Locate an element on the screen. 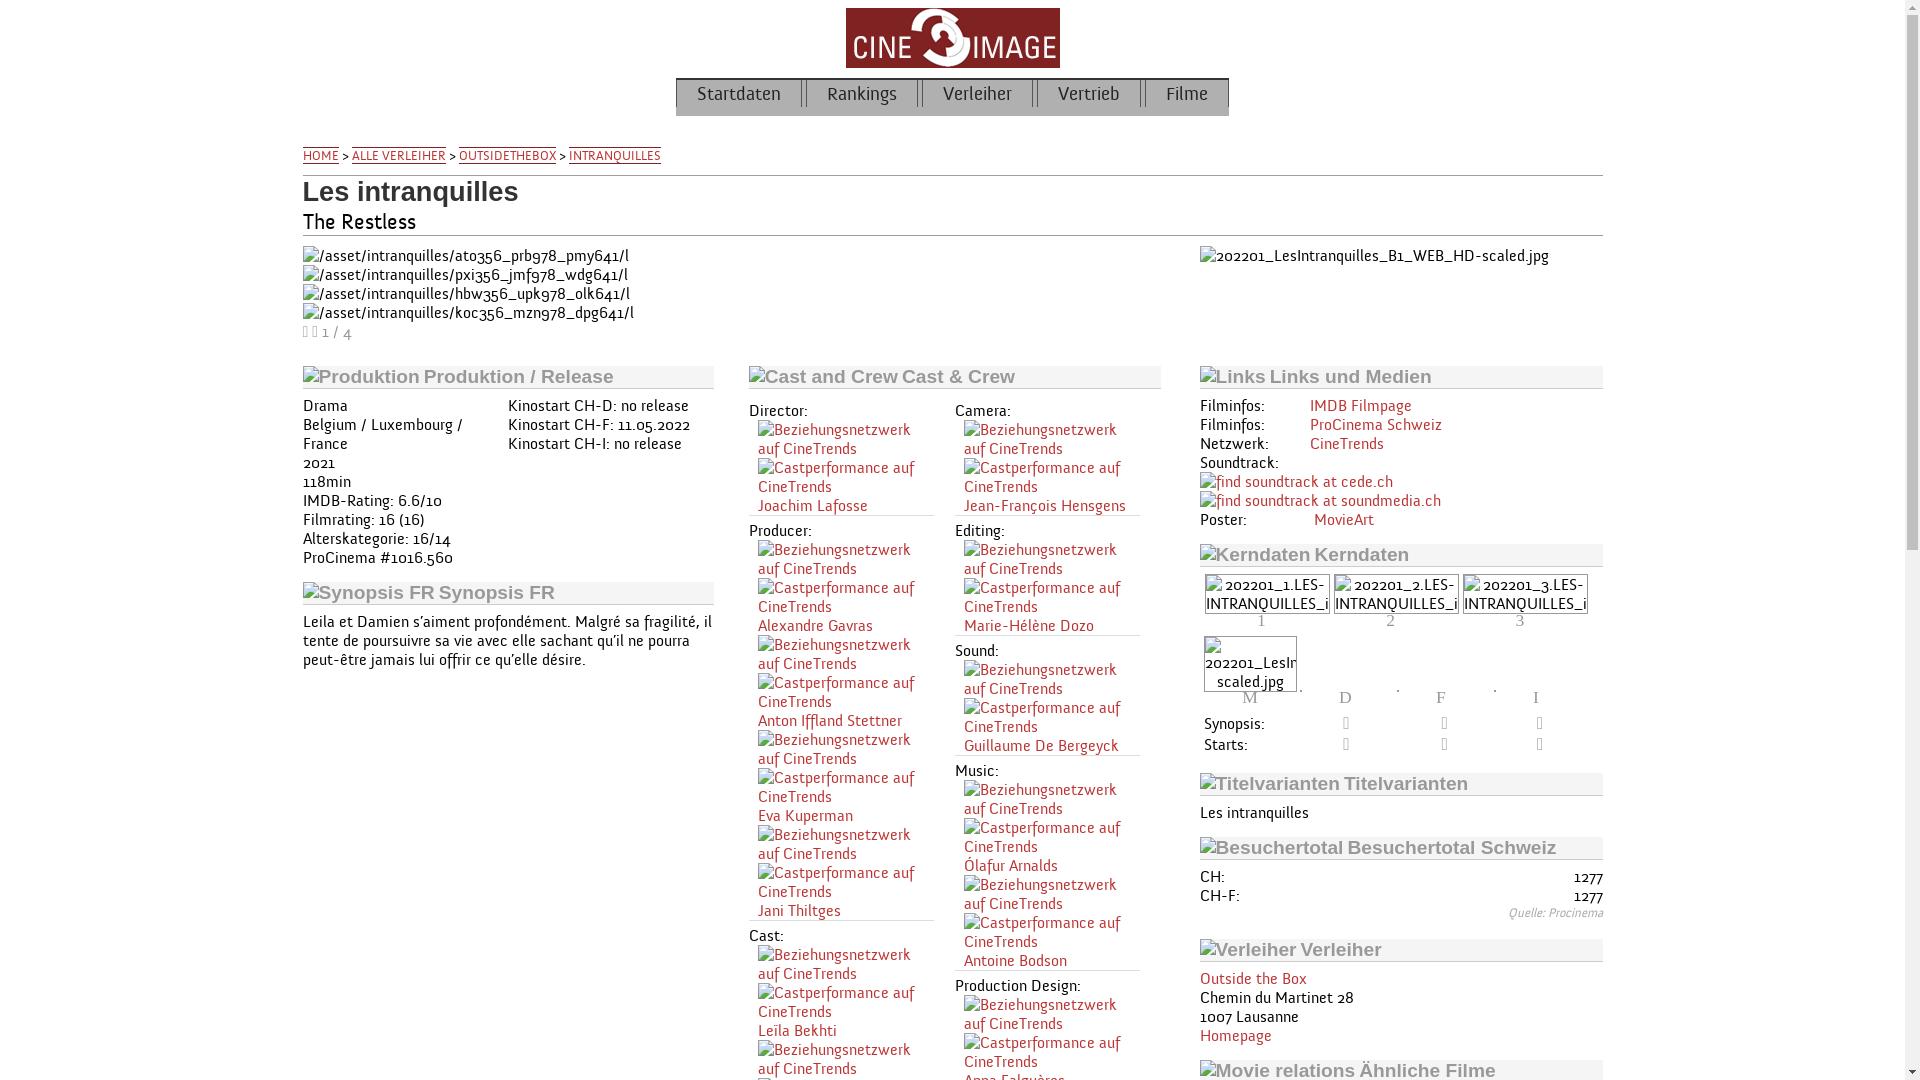 The image size is (1920, 1080). Guillaume De Bergeyck is located at coordinates (1042, 746).